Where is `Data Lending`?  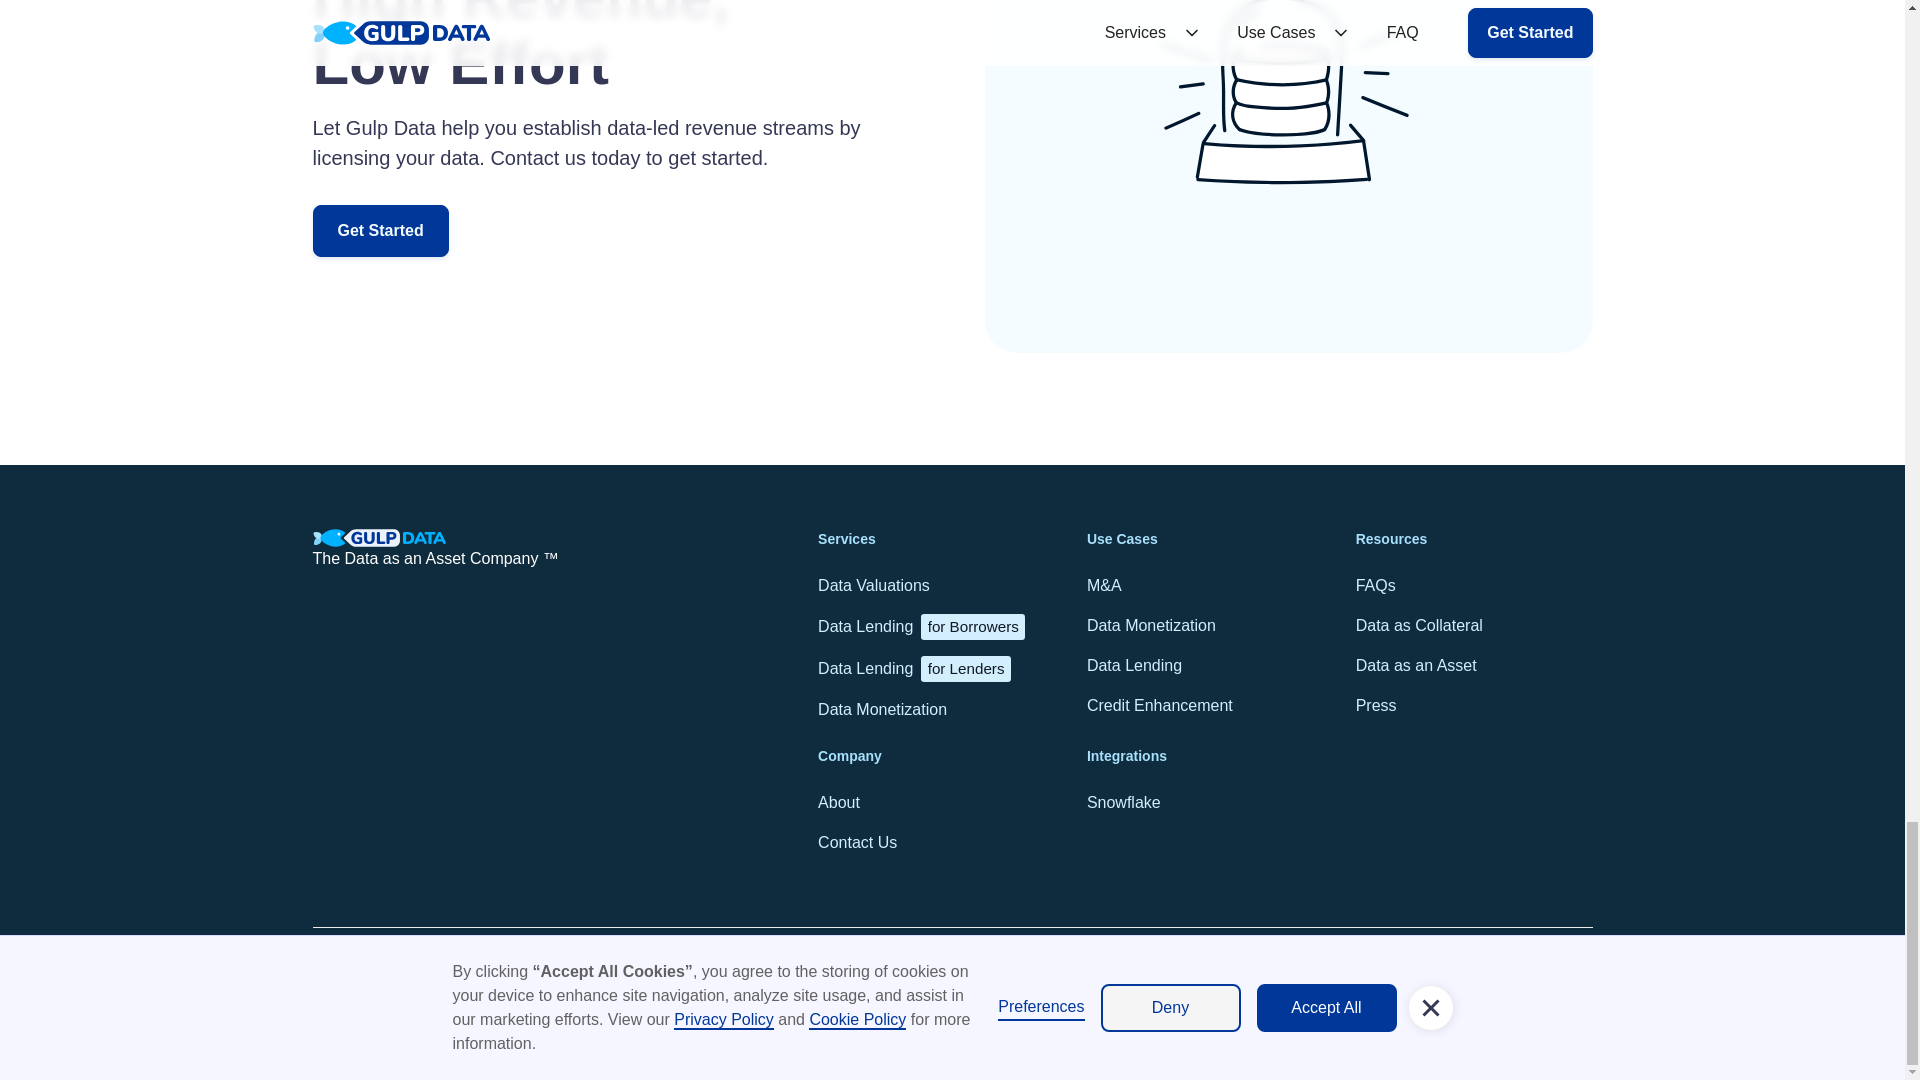
Data Lending is located at coordinates (914, 669).